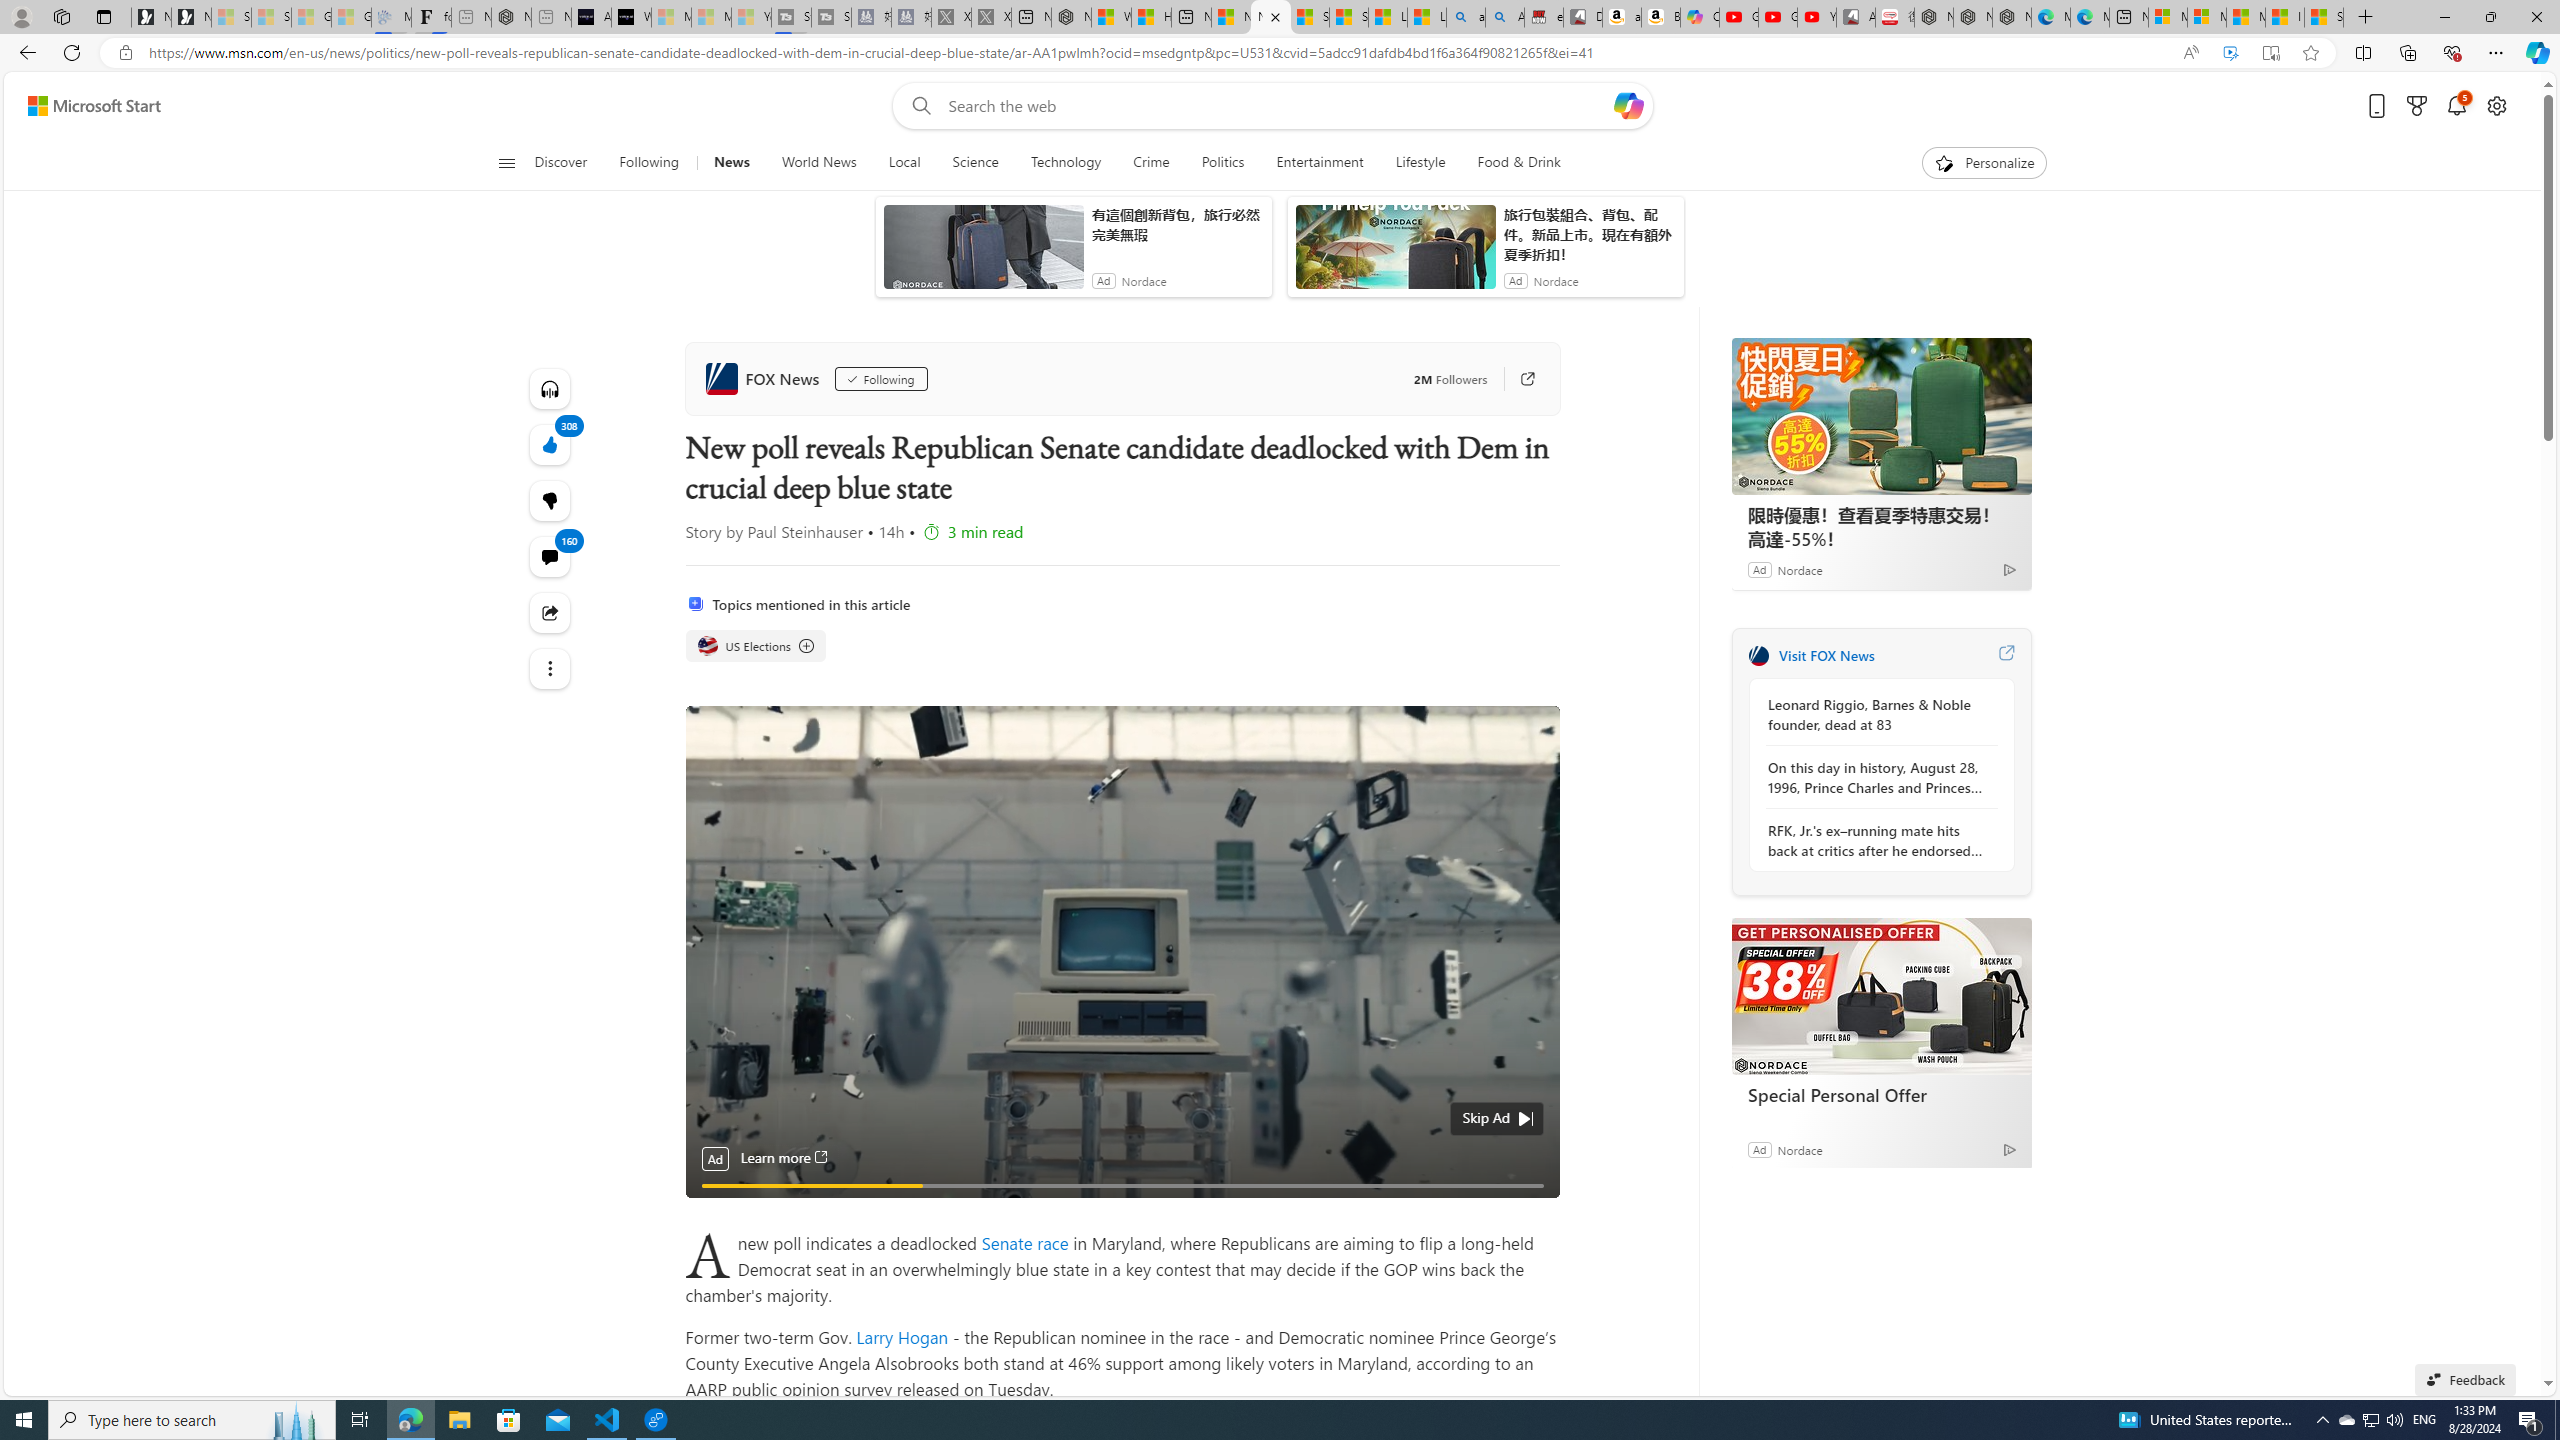  What do you see at coordinates (765, 378) in the screenshot?
I see `FOX News` at bounding box center [765, 378].